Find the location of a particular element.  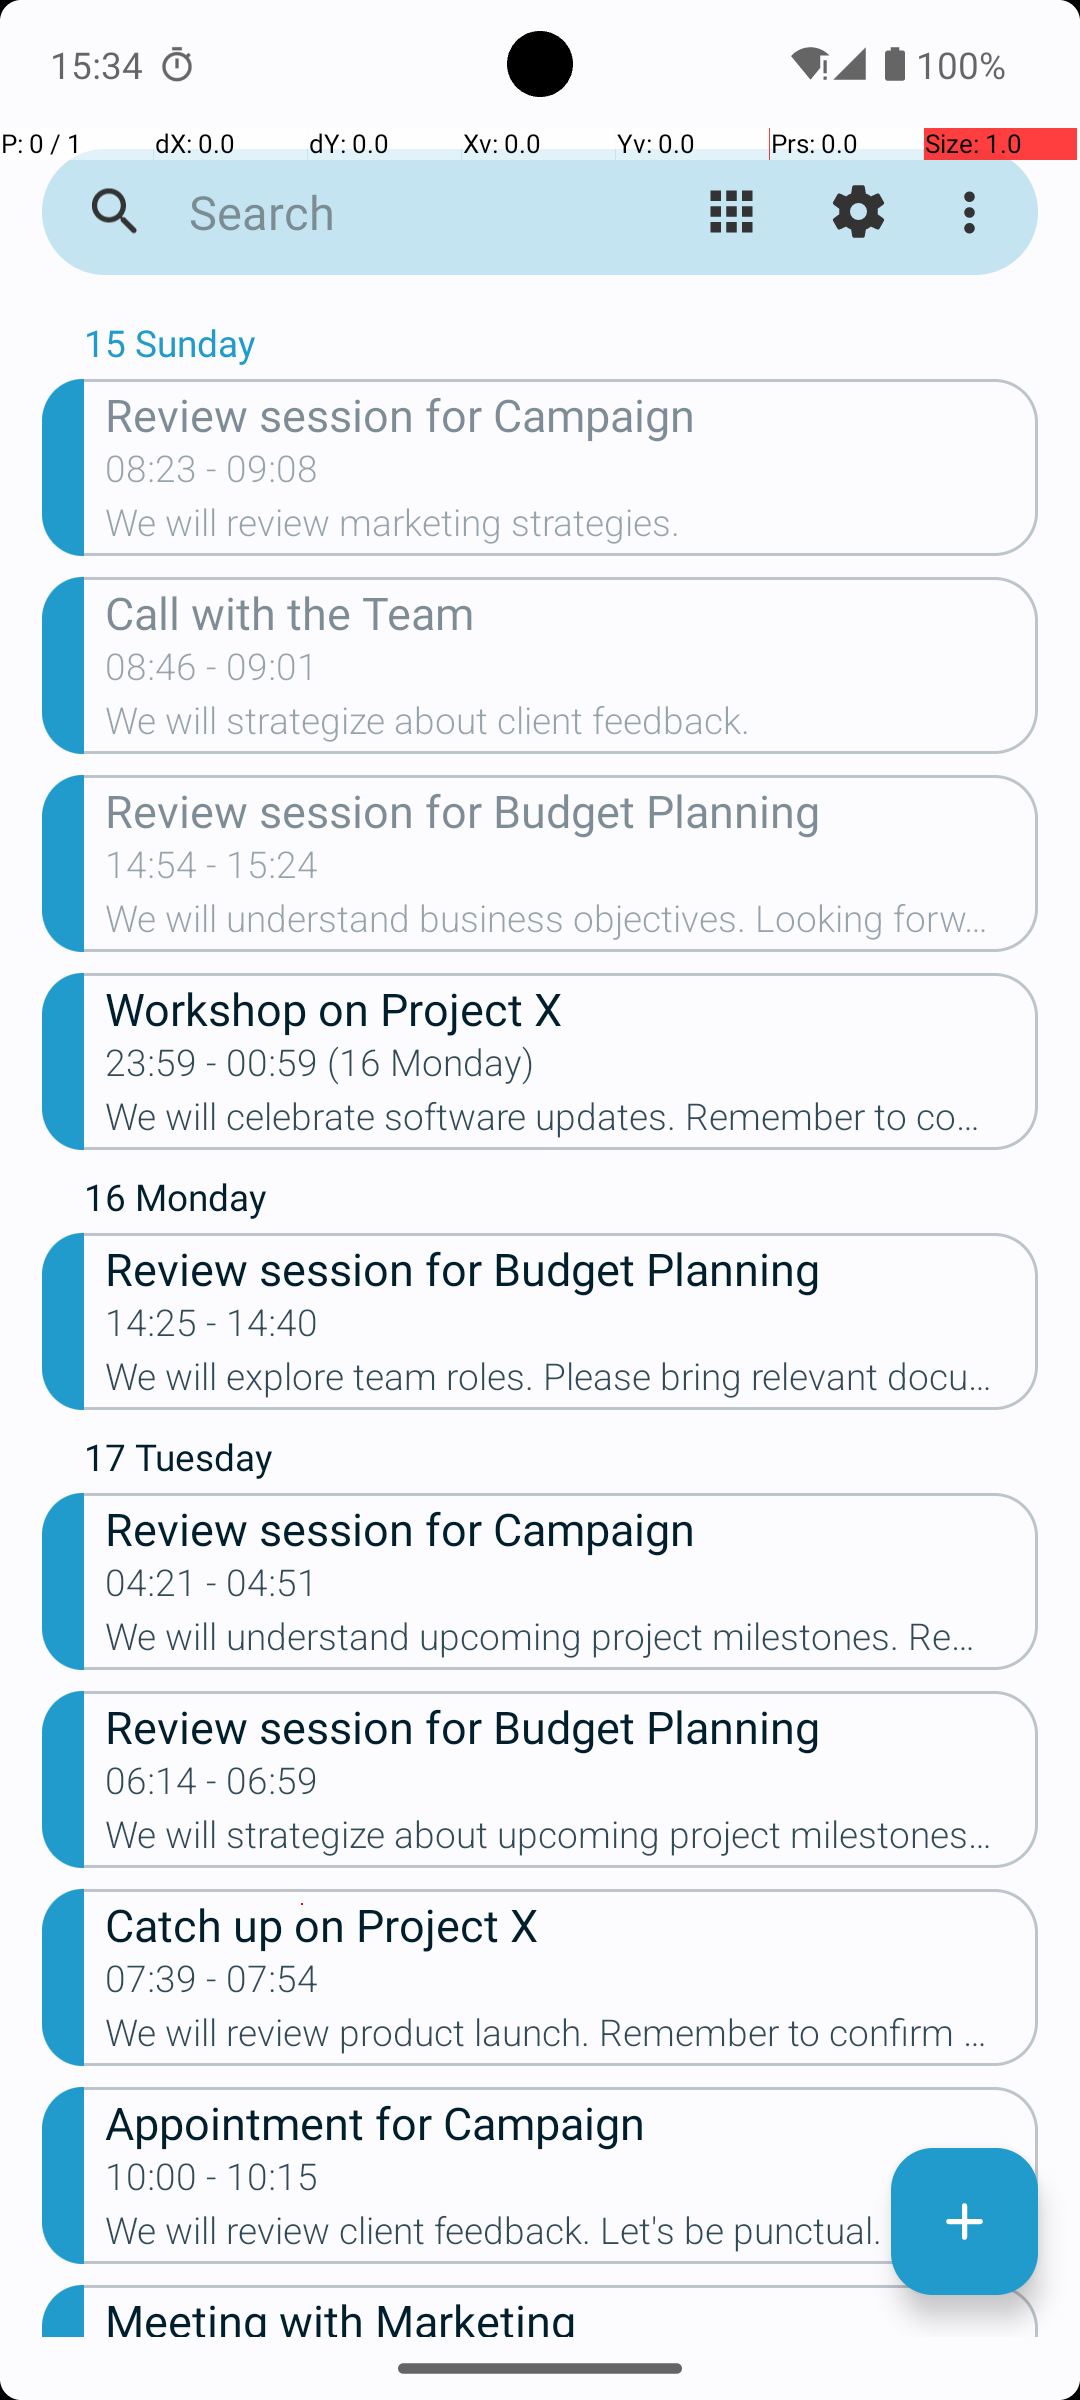

We will understand business objectives. Looking forward to productive discussions. is located at coordinates (572, 925).